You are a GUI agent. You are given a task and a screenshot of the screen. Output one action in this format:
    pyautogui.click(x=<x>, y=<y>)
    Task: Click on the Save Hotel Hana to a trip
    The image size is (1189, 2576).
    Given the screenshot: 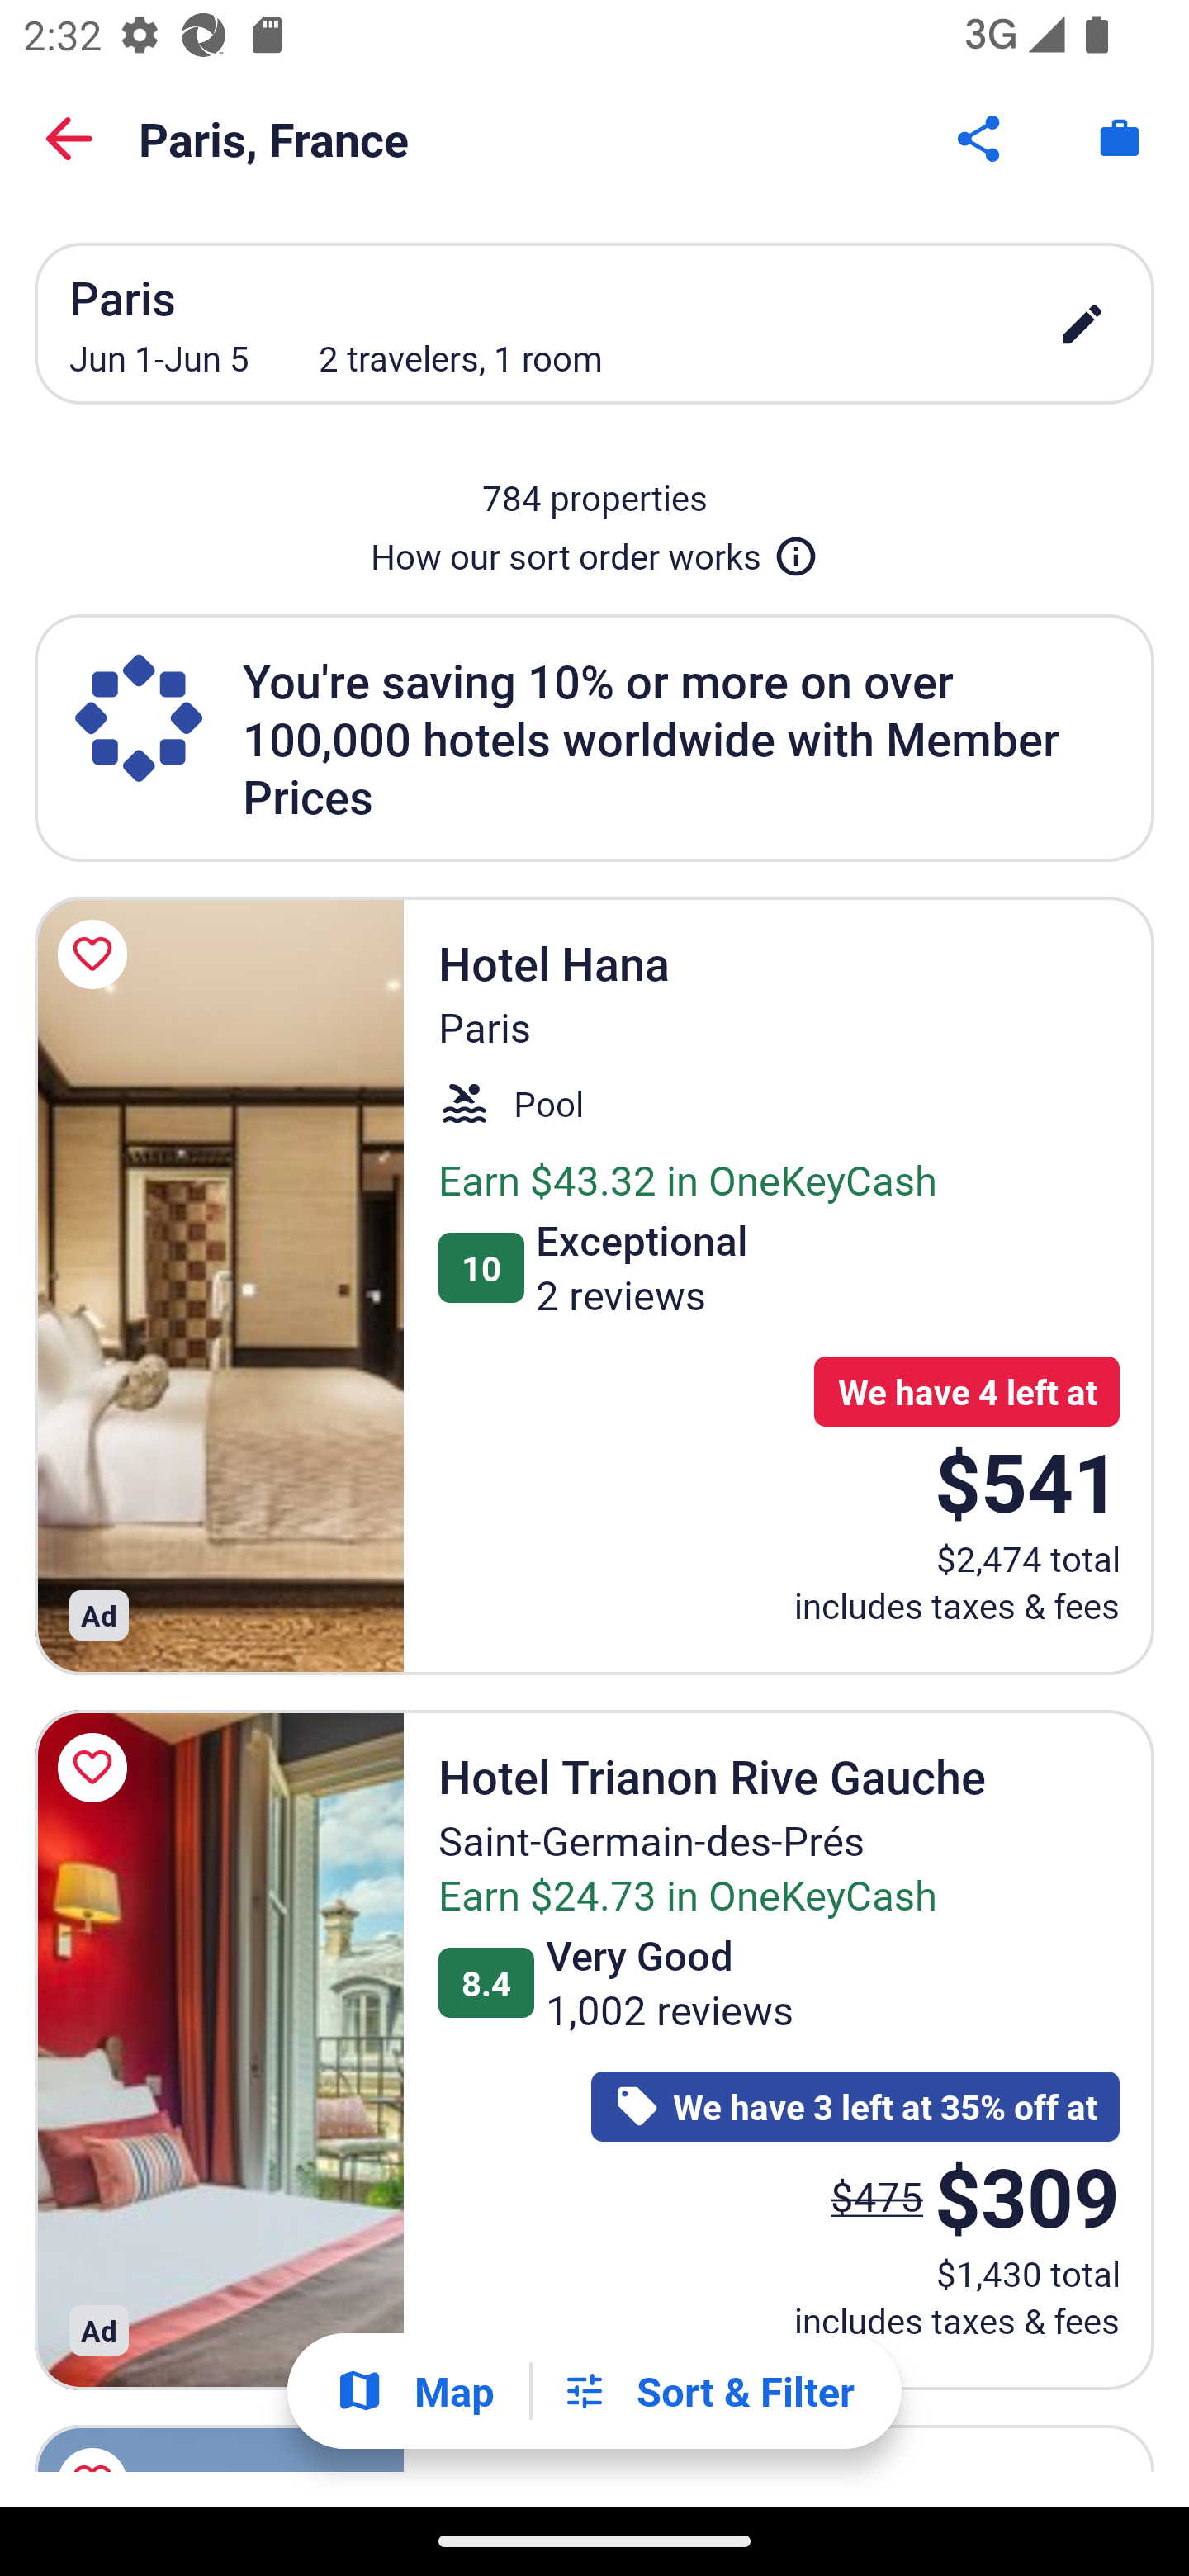 What is the action you would take?
    pyautogui.click(x=97, y=954)
    